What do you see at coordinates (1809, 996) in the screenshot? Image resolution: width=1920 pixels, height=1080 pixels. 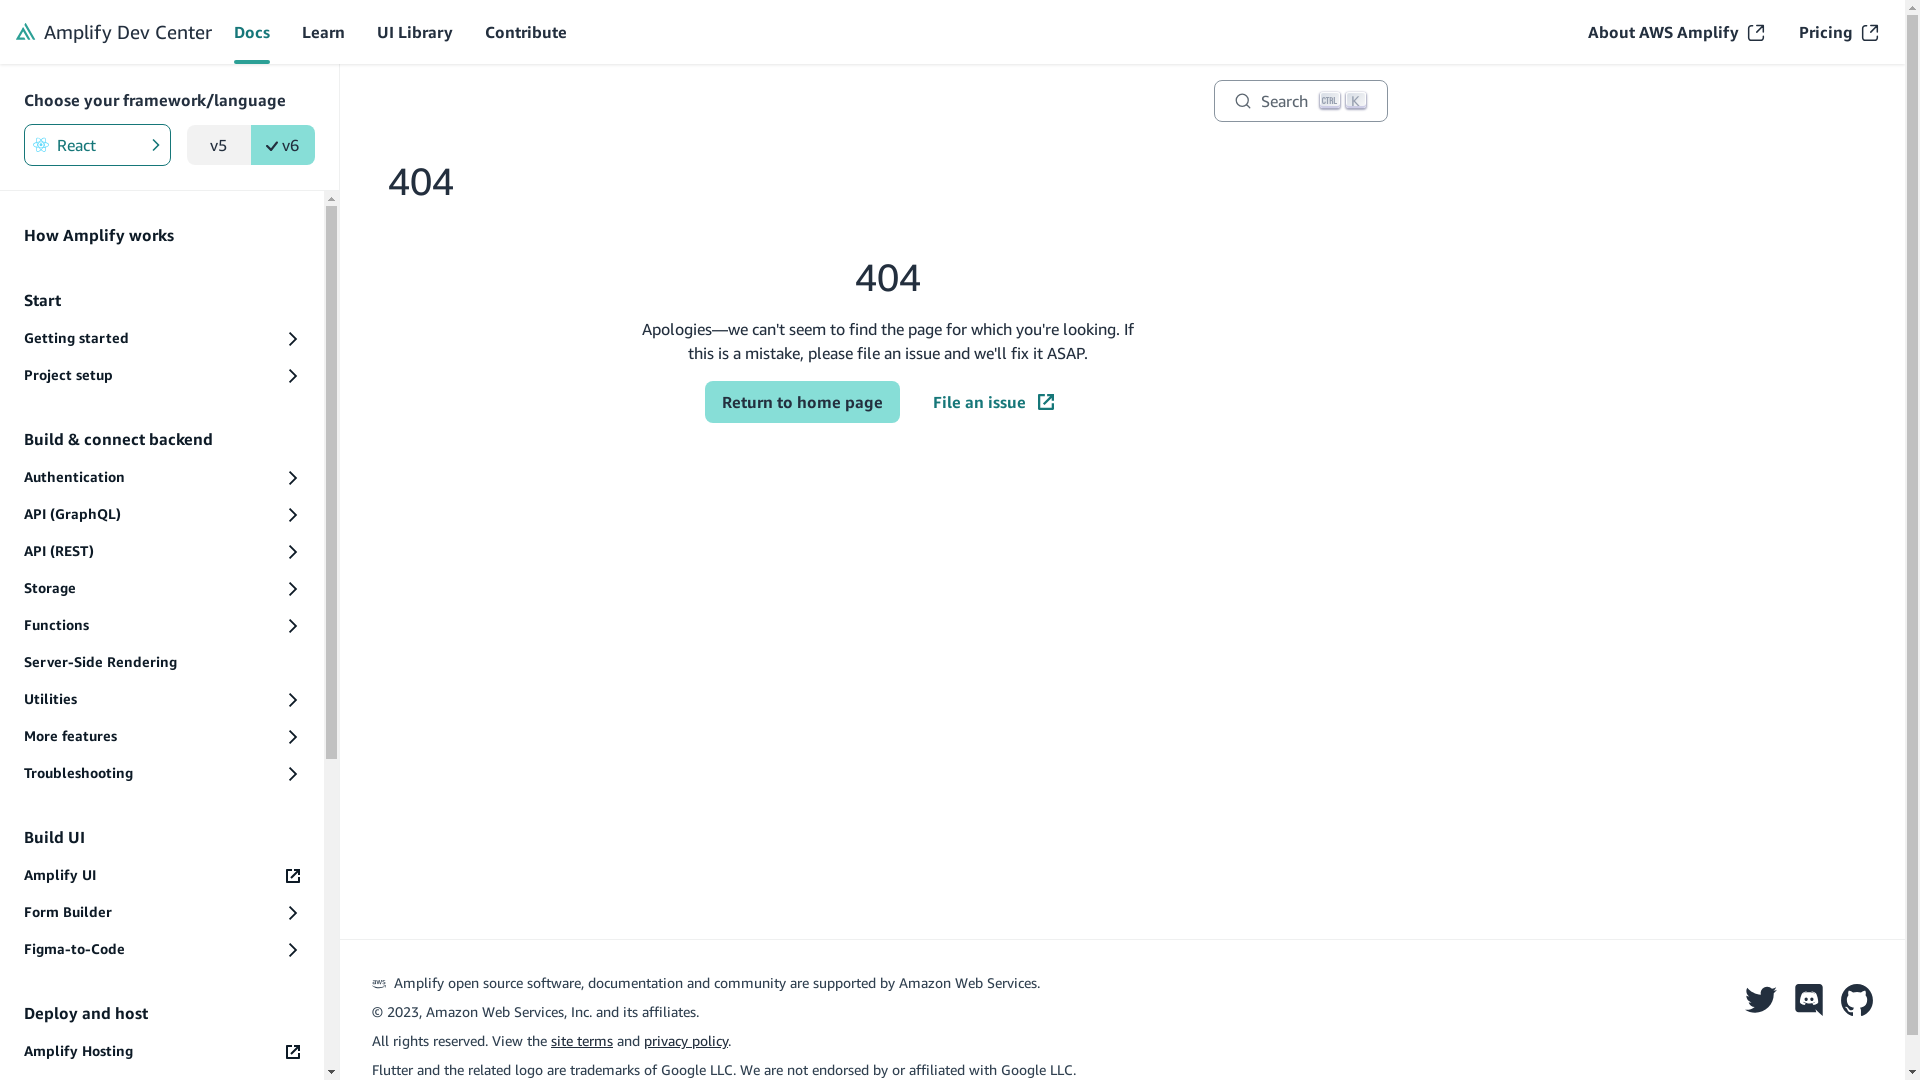 I see `Discord` at bounding box center [1809, 996].